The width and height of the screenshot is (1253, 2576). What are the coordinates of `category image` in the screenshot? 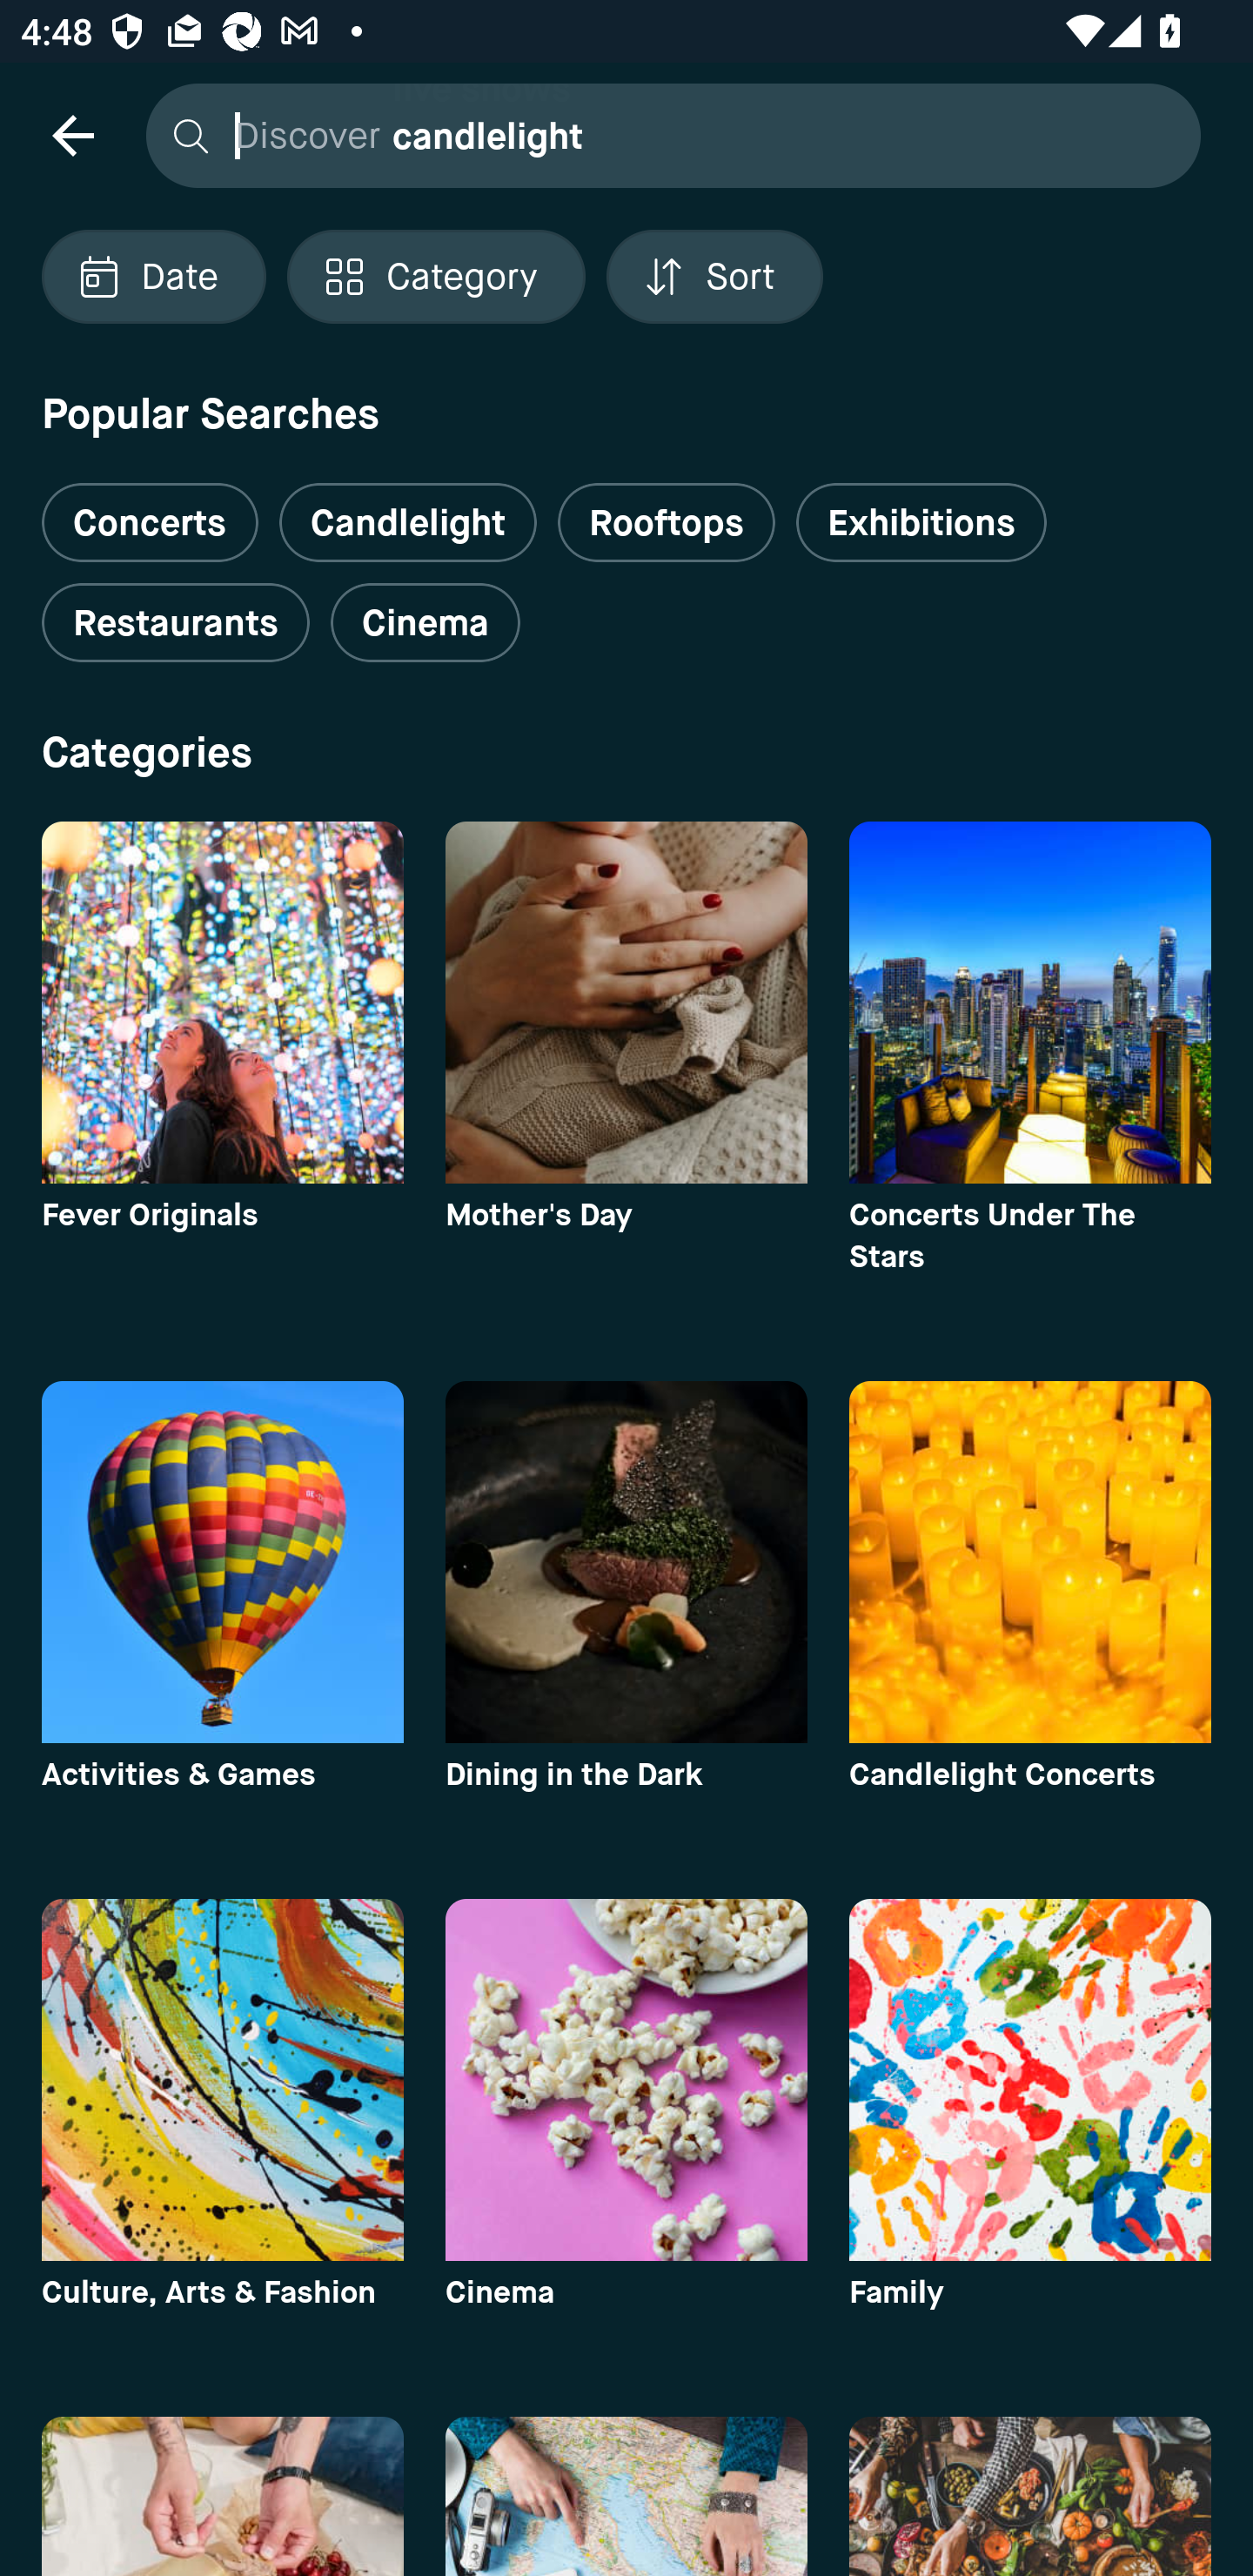 It's located at (626, 2080).